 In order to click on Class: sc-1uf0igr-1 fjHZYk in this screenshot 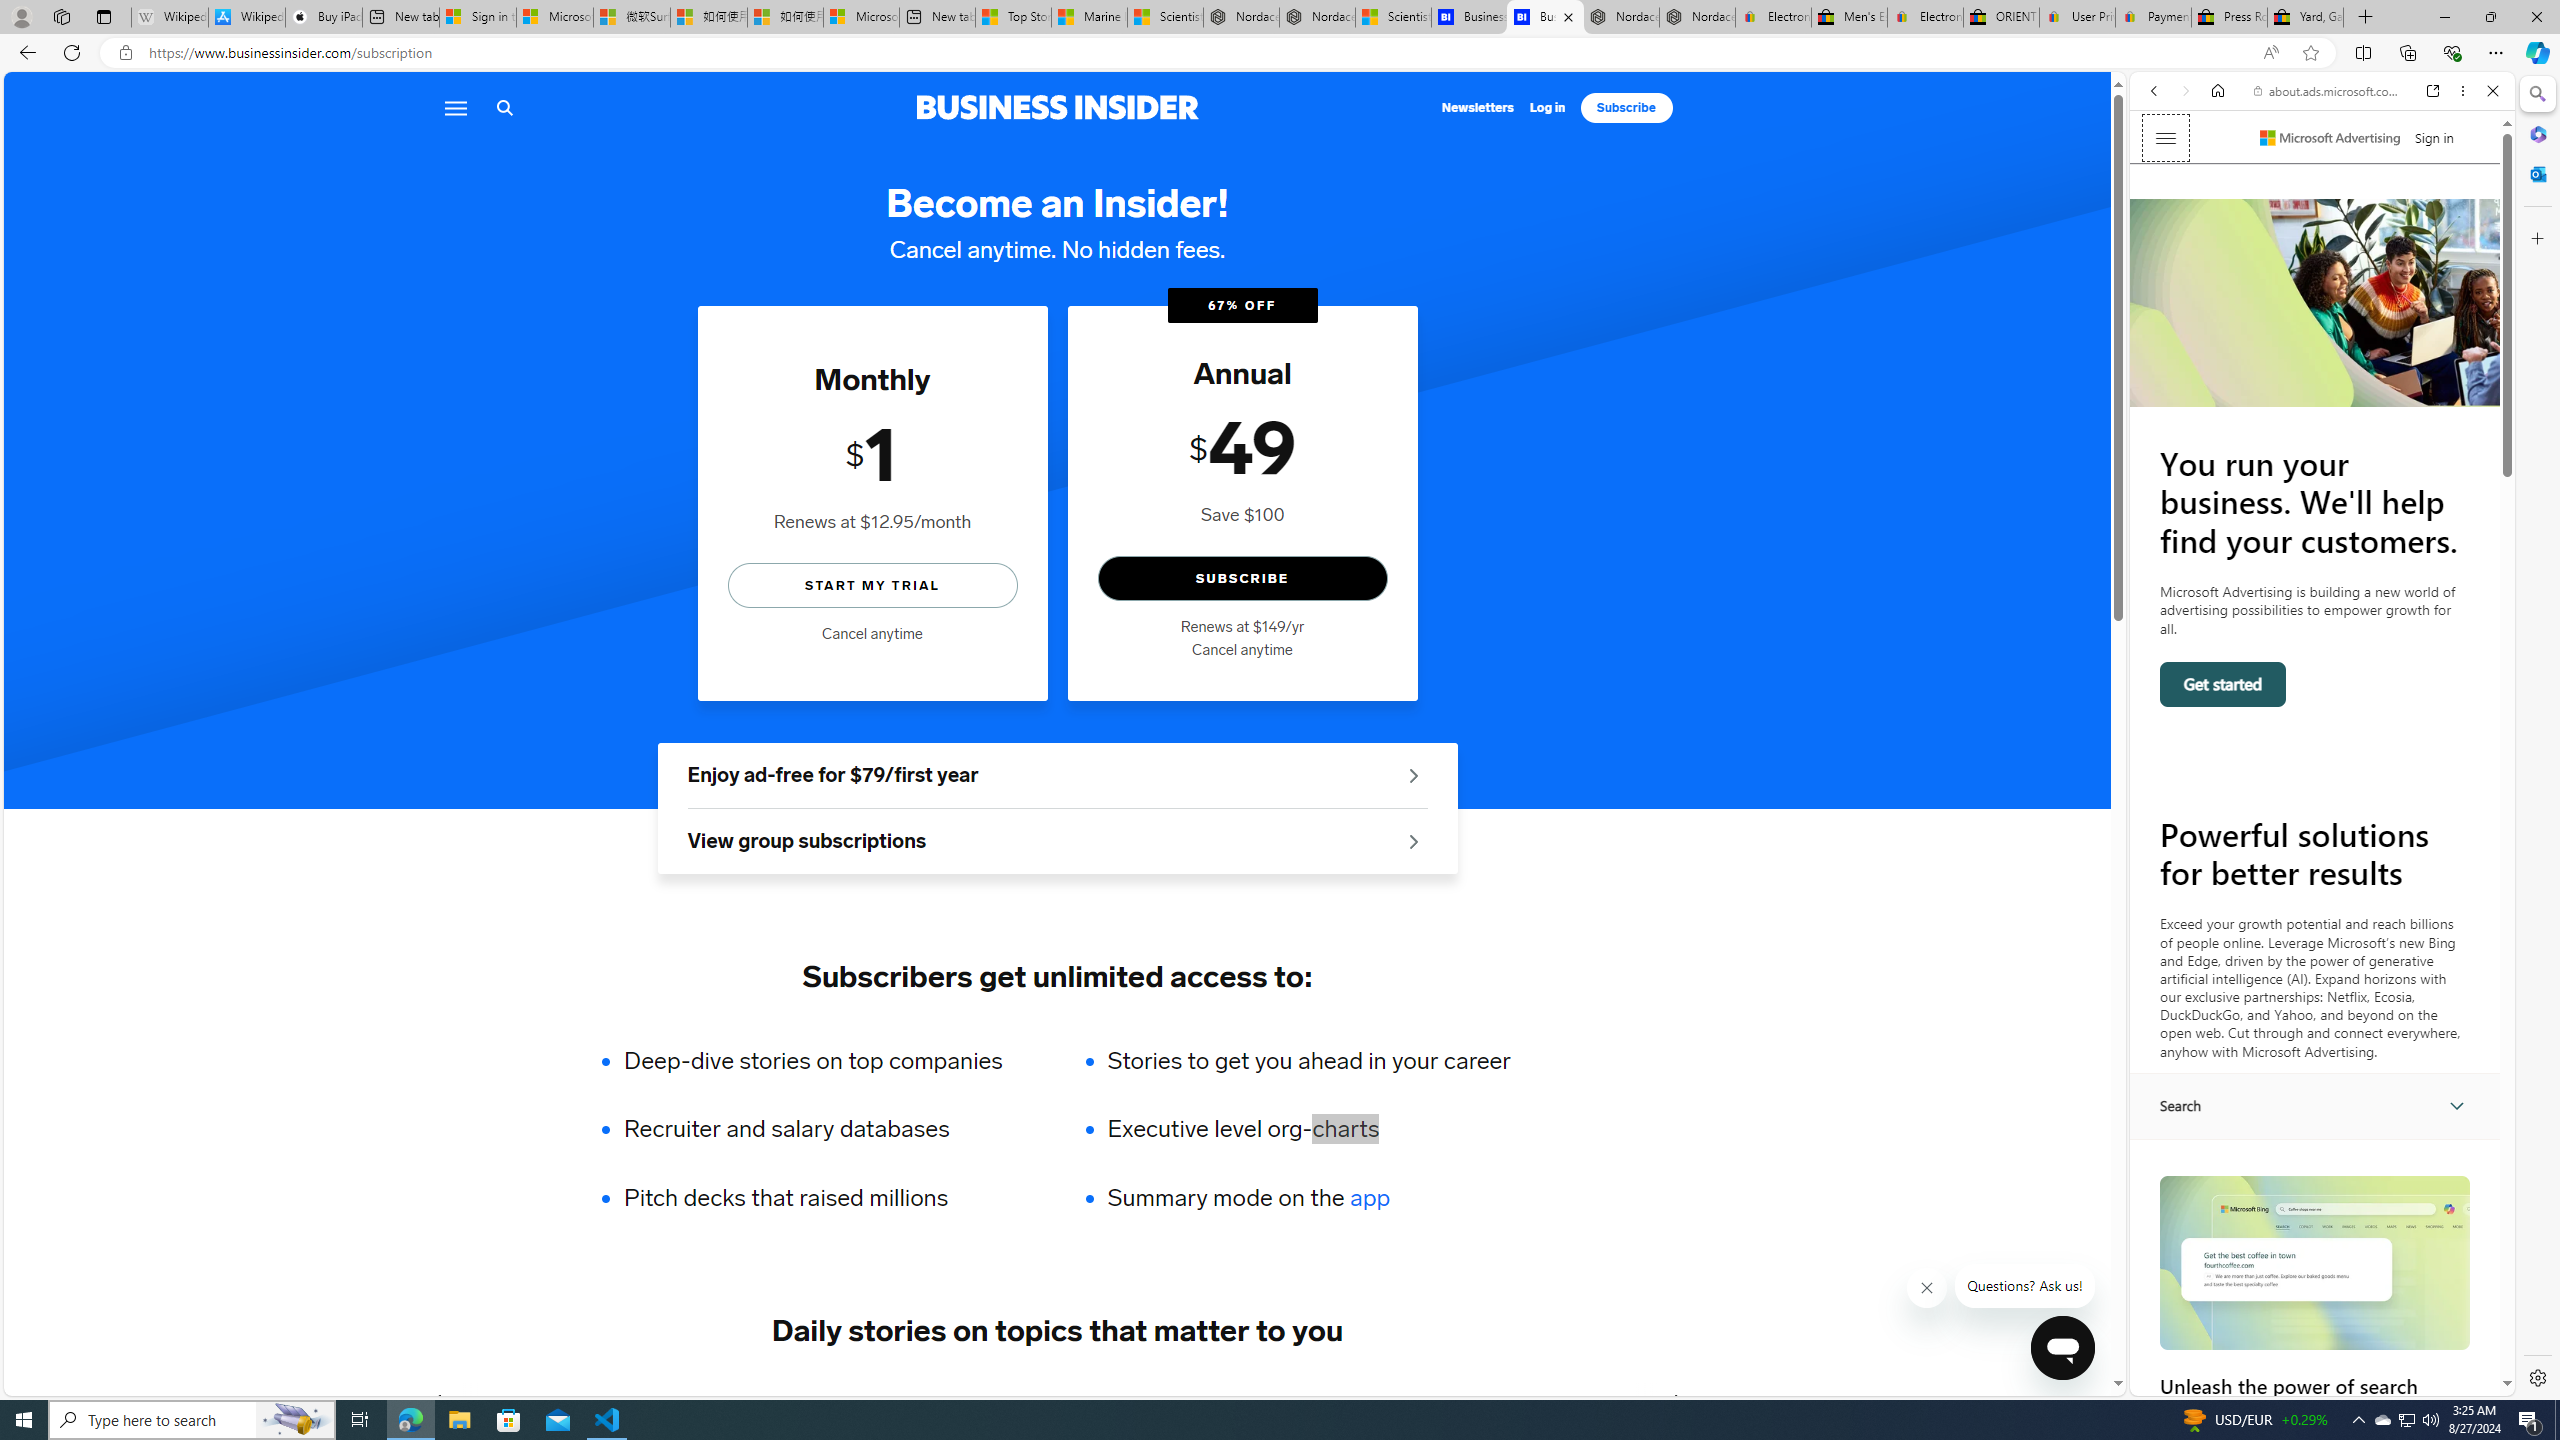, I will do `click(1928, 1288)`.